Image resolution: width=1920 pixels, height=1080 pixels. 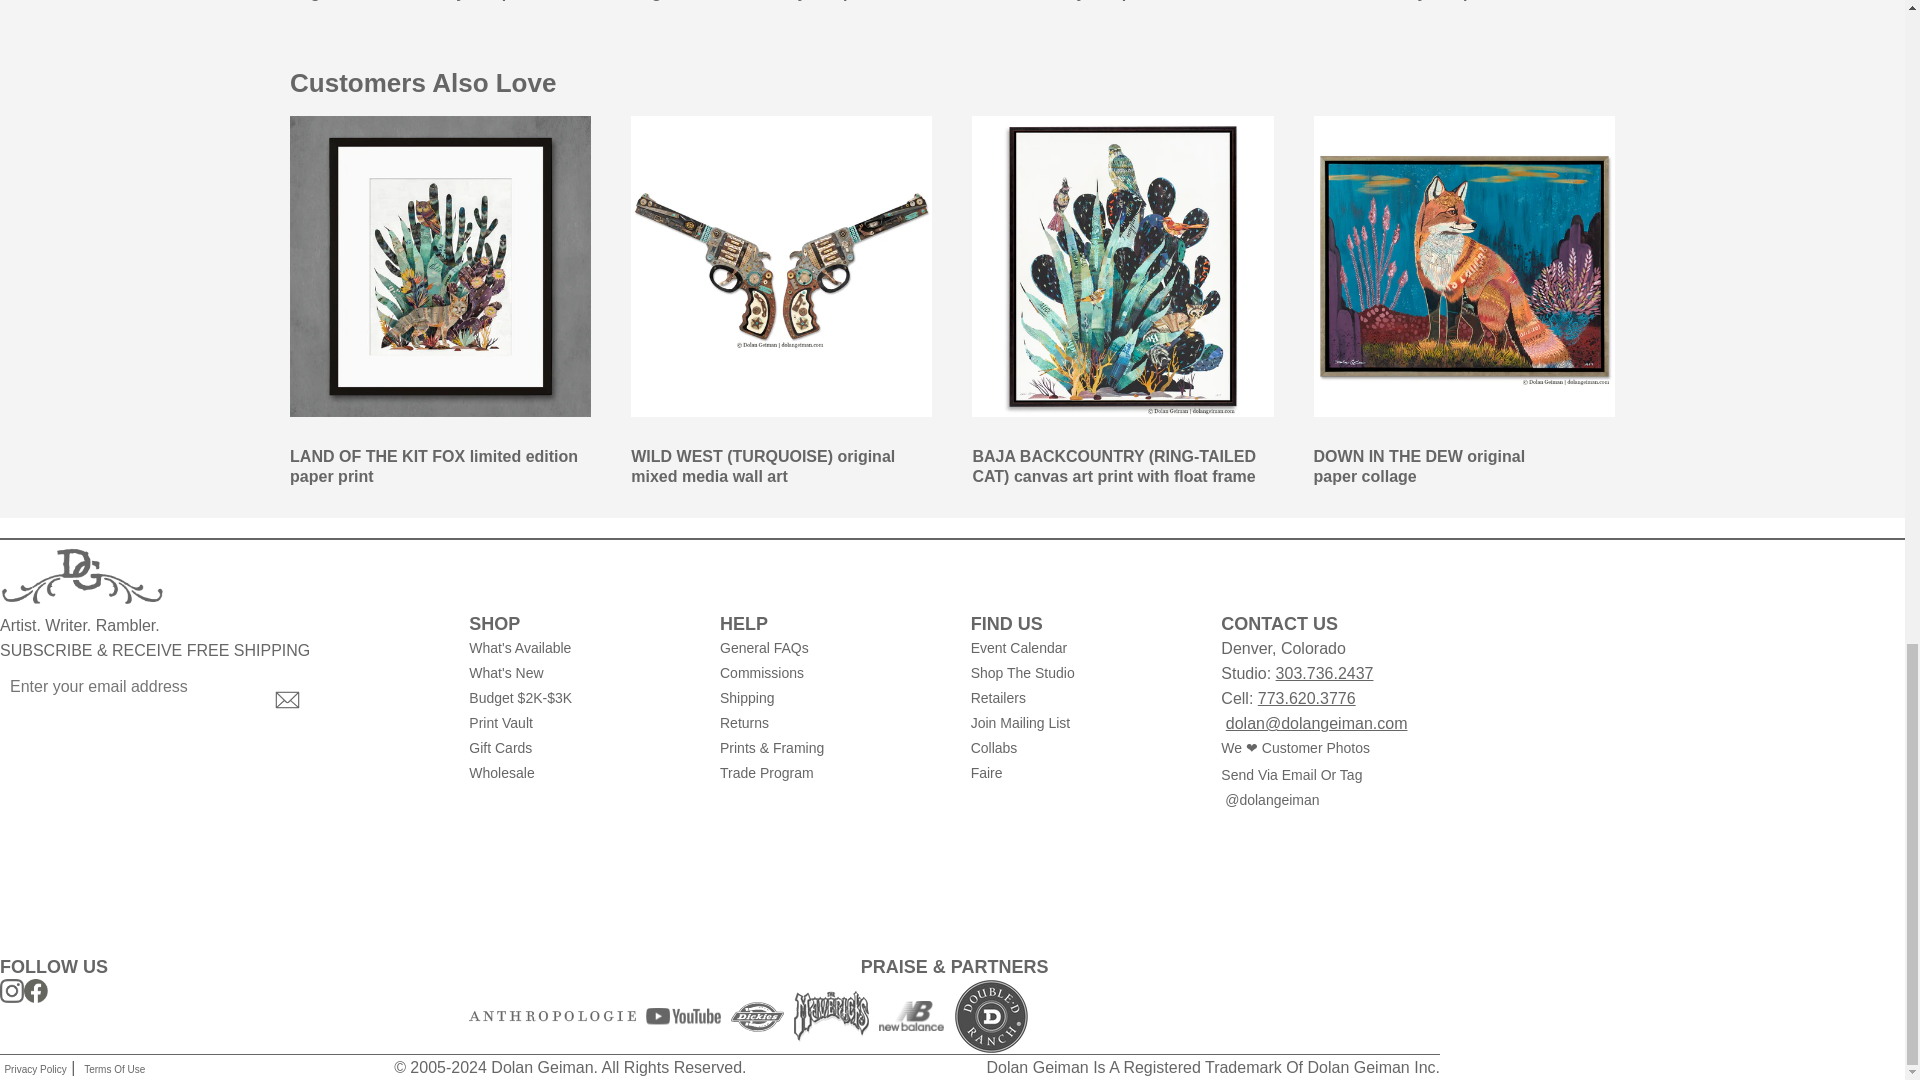 What do you see at coordinates (1080, 698) in the screenshot?
I see `Retailers` at bounding box center [1080, 698].